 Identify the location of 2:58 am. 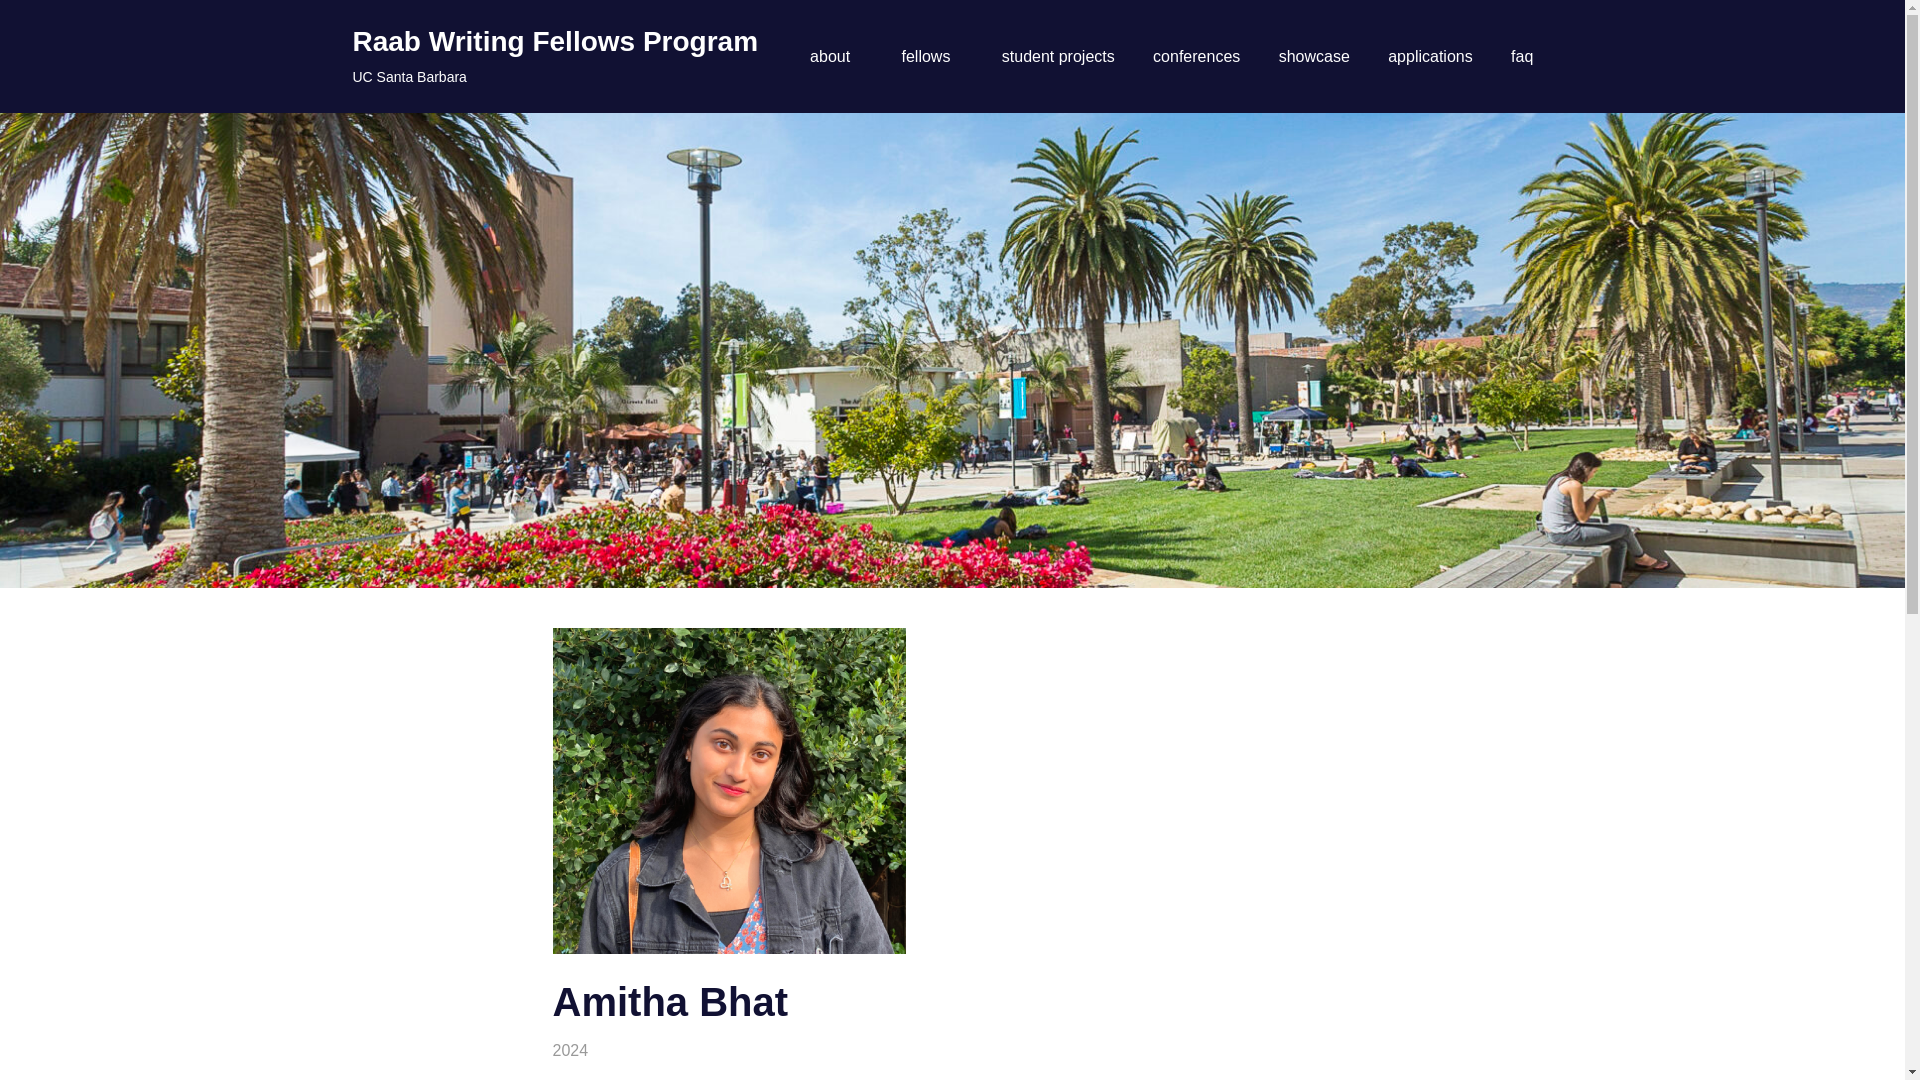
(600, 1050).